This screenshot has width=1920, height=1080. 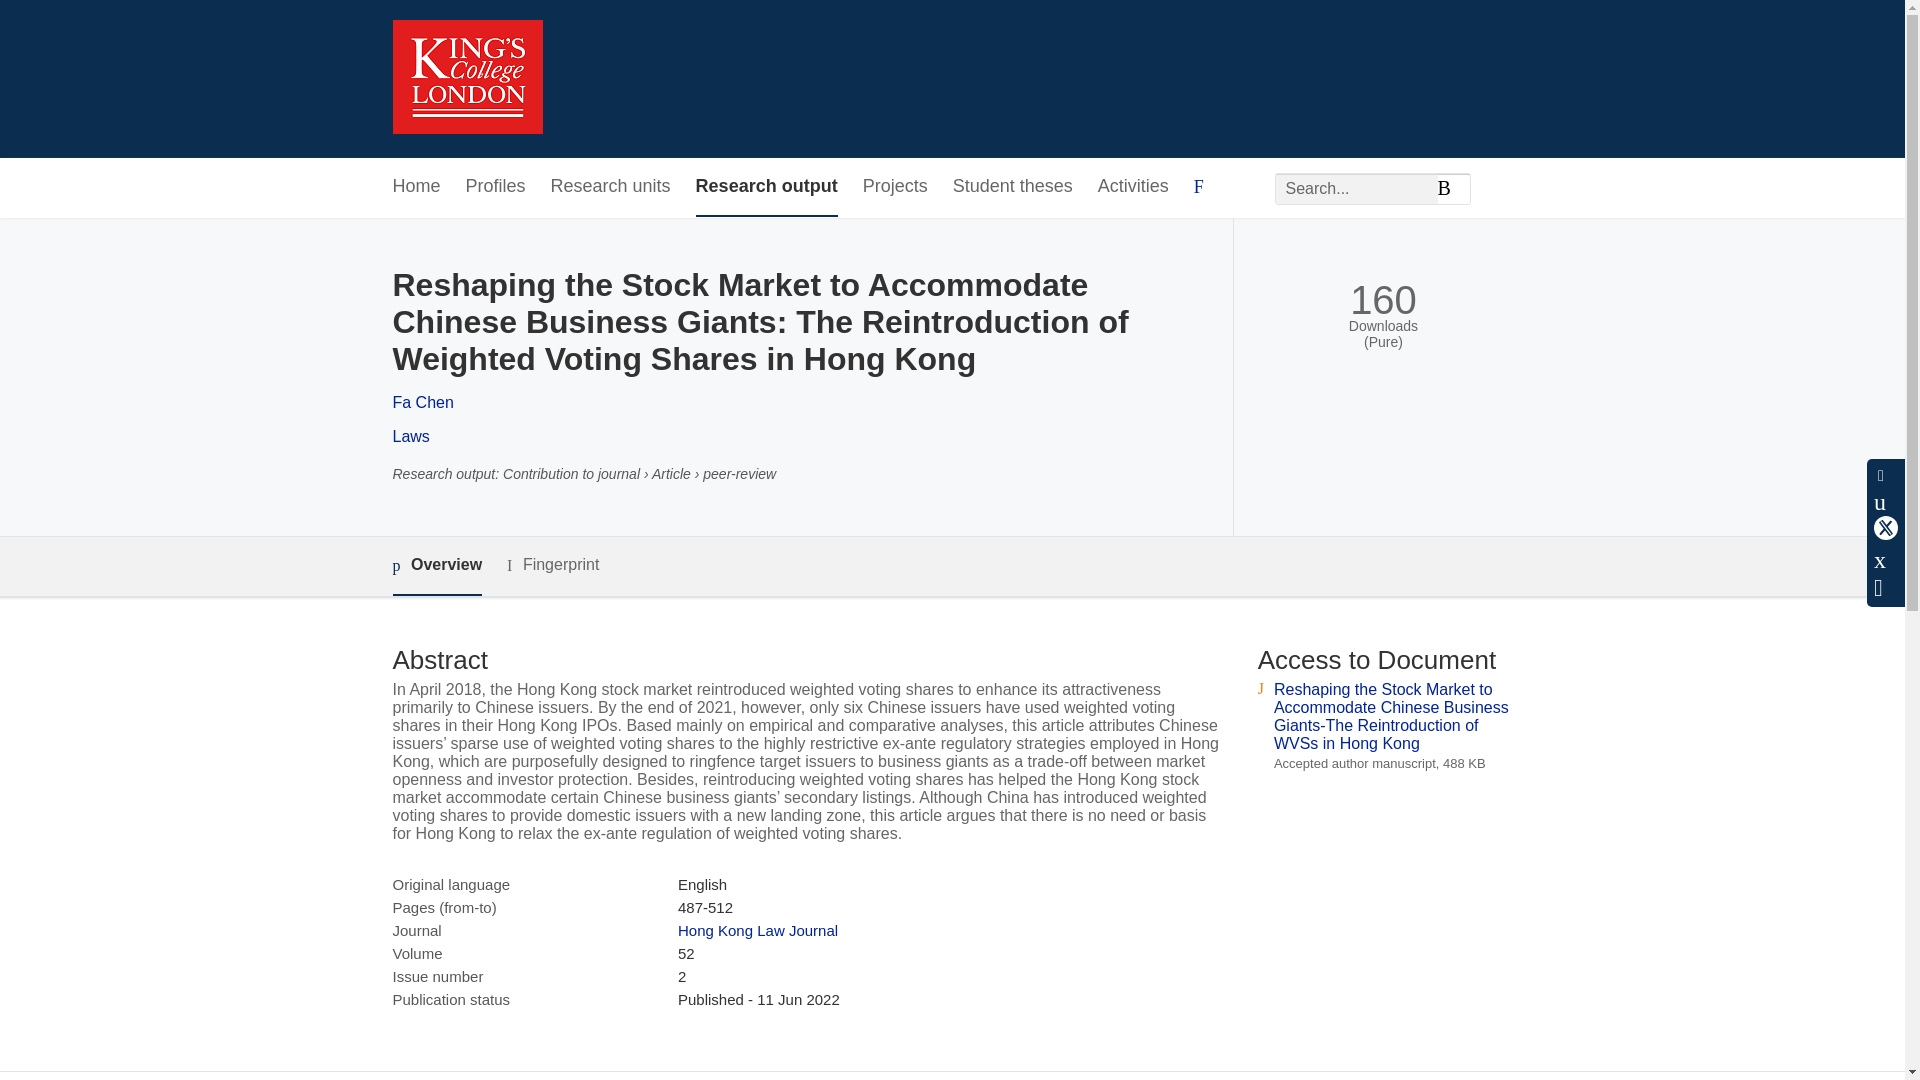 What do you see at coordinates (496, 187) in the screenshot?
I see `Profiles` at bounding box center [496, 187].